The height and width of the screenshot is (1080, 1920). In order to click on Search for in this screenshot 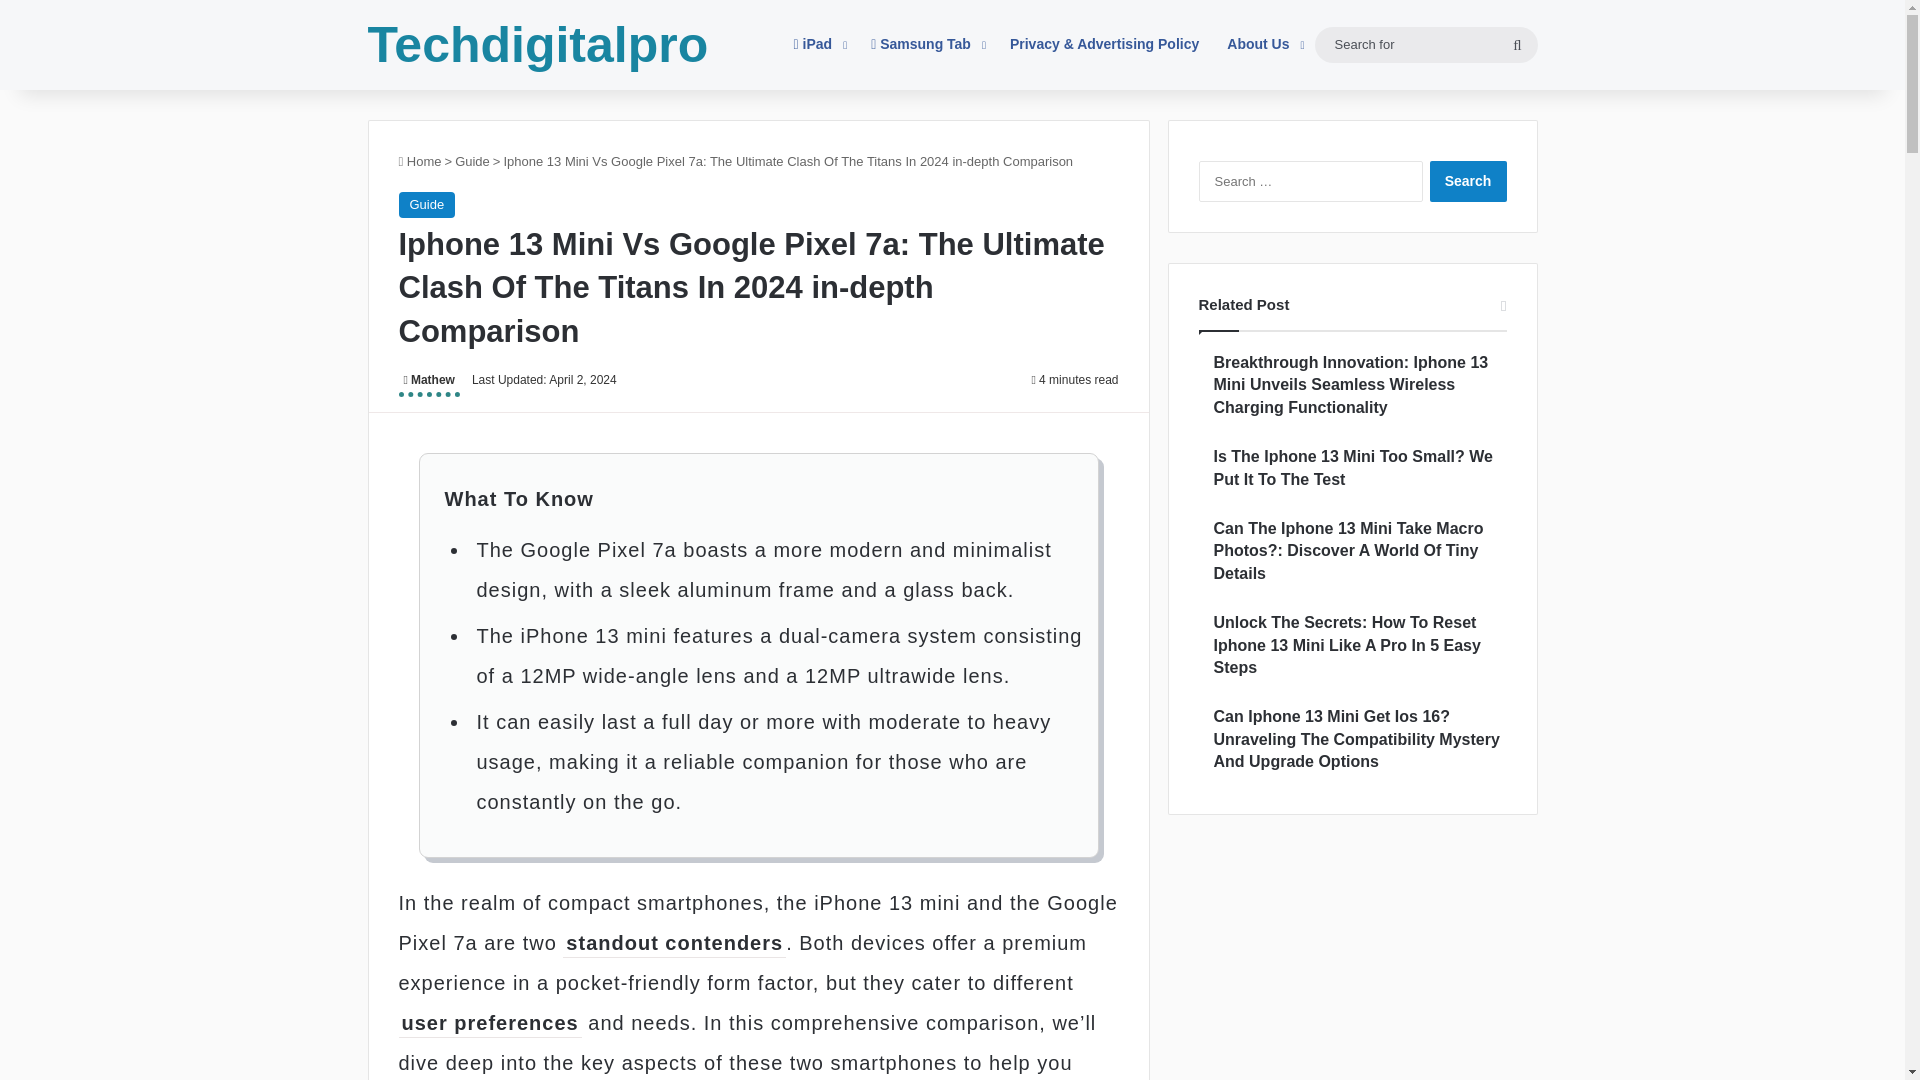, I will do `click(1425, 44)`.